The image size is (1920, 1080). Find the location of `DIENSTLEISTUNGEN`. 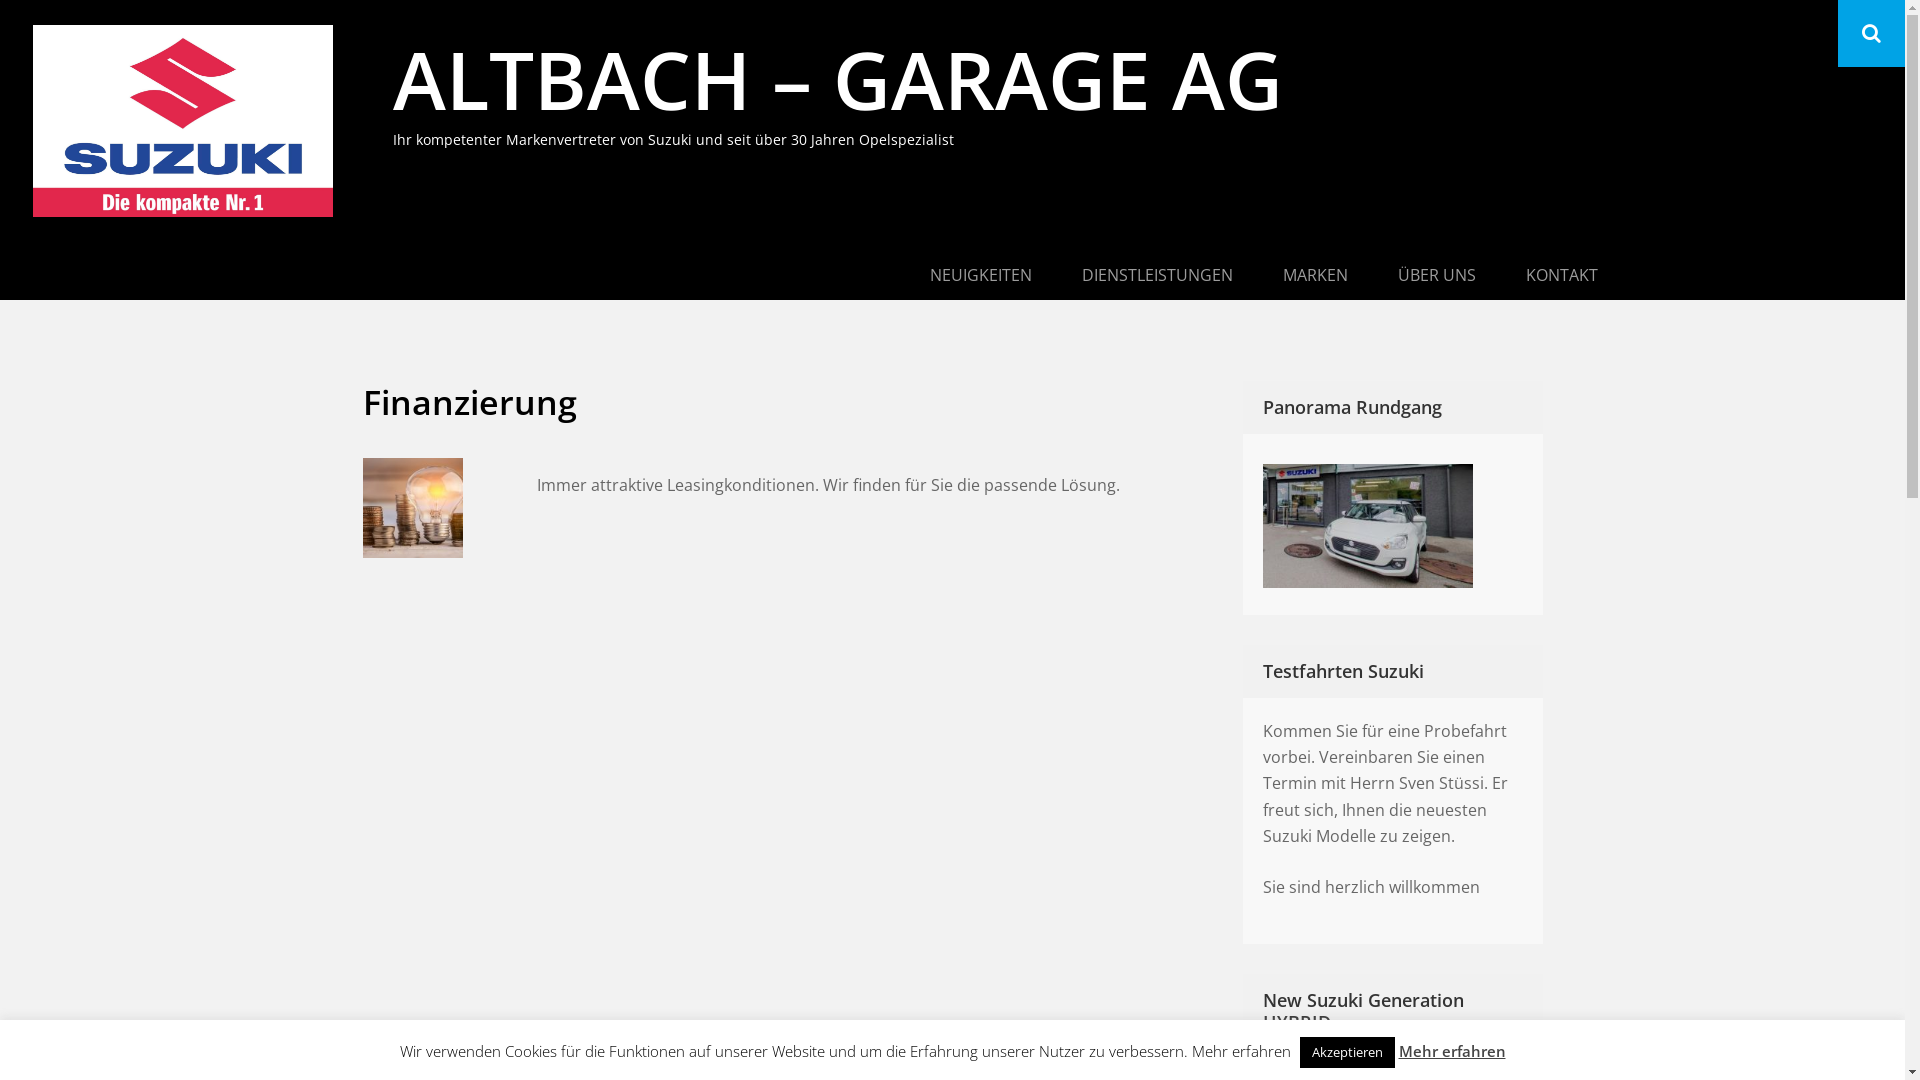

DIENSTLEISTUNGEN is located at coordinates (1156, 277).